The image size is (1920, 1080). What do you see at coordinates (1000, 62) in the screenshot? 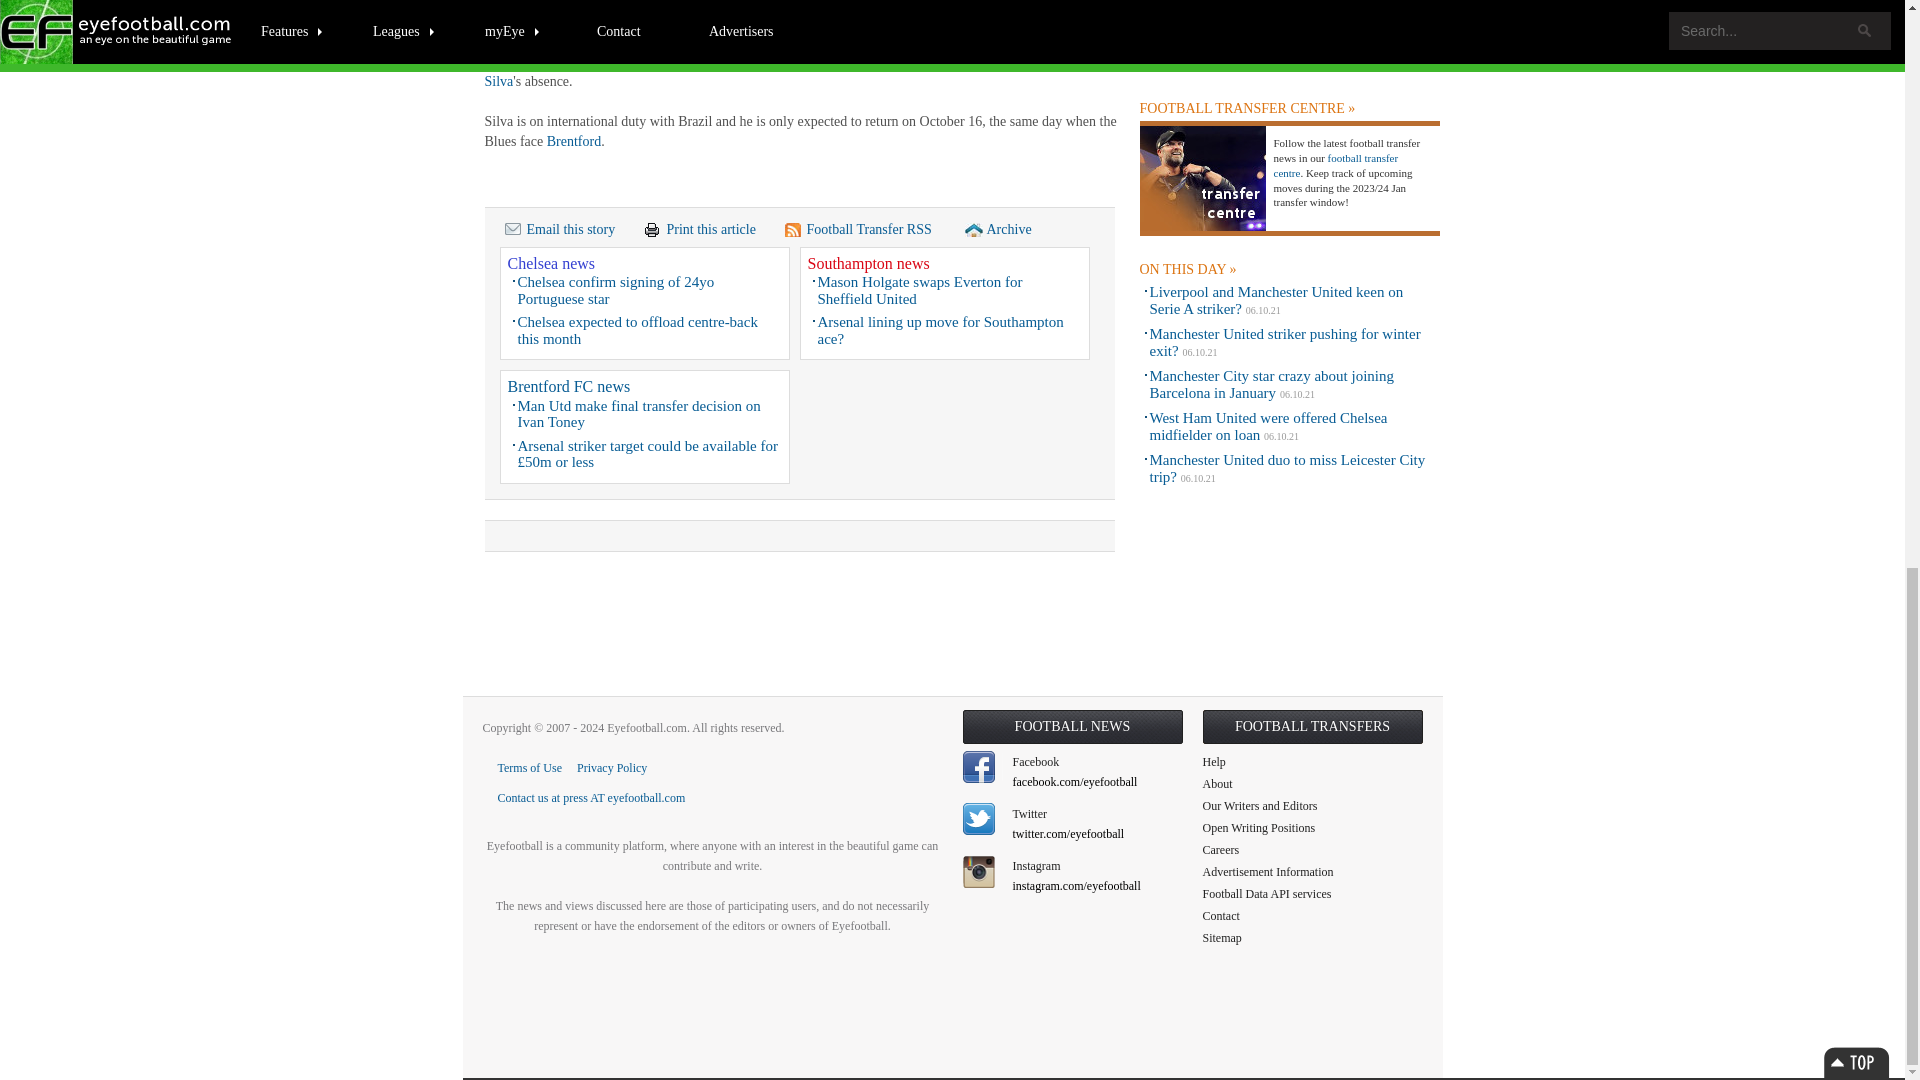
I see `Brentford` at bounding box center [1000, 62].